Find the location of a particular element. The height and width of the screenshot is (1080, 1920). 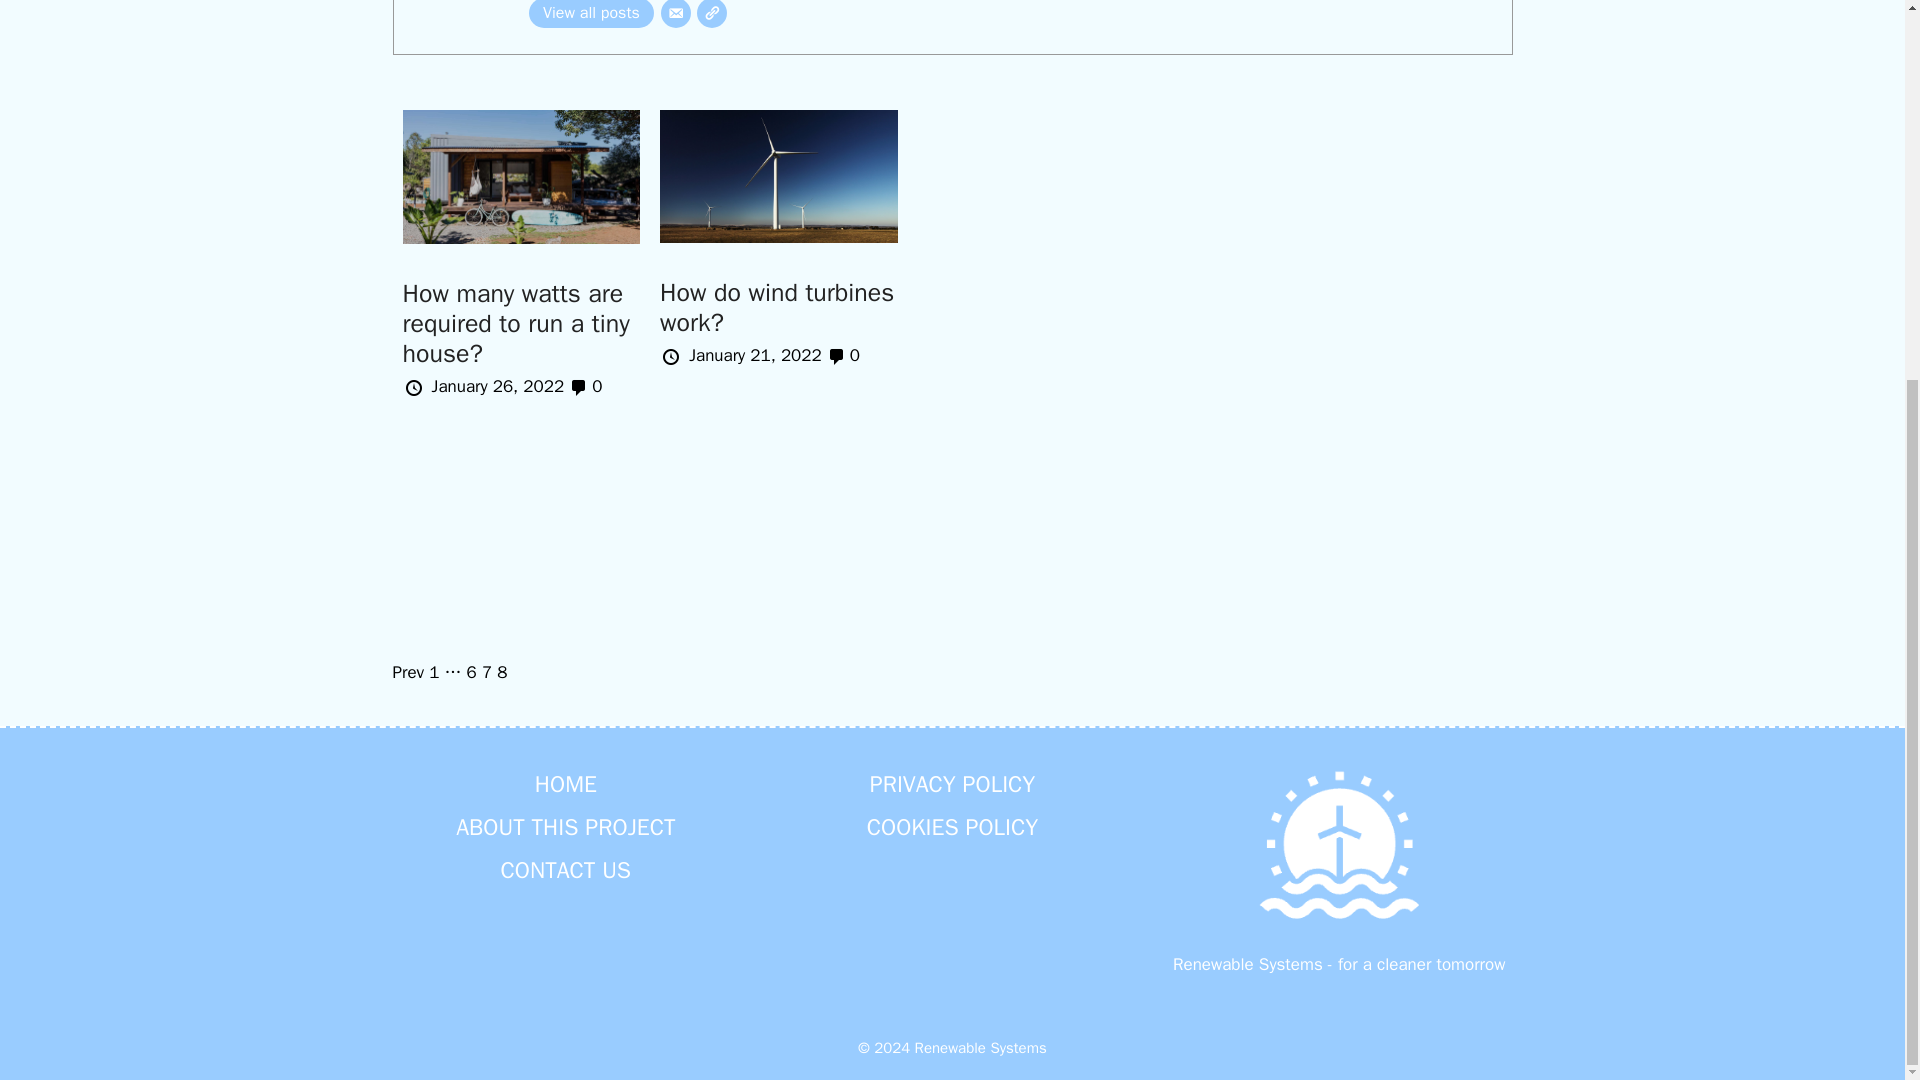

View all posts is located at coordinates (592, 14).